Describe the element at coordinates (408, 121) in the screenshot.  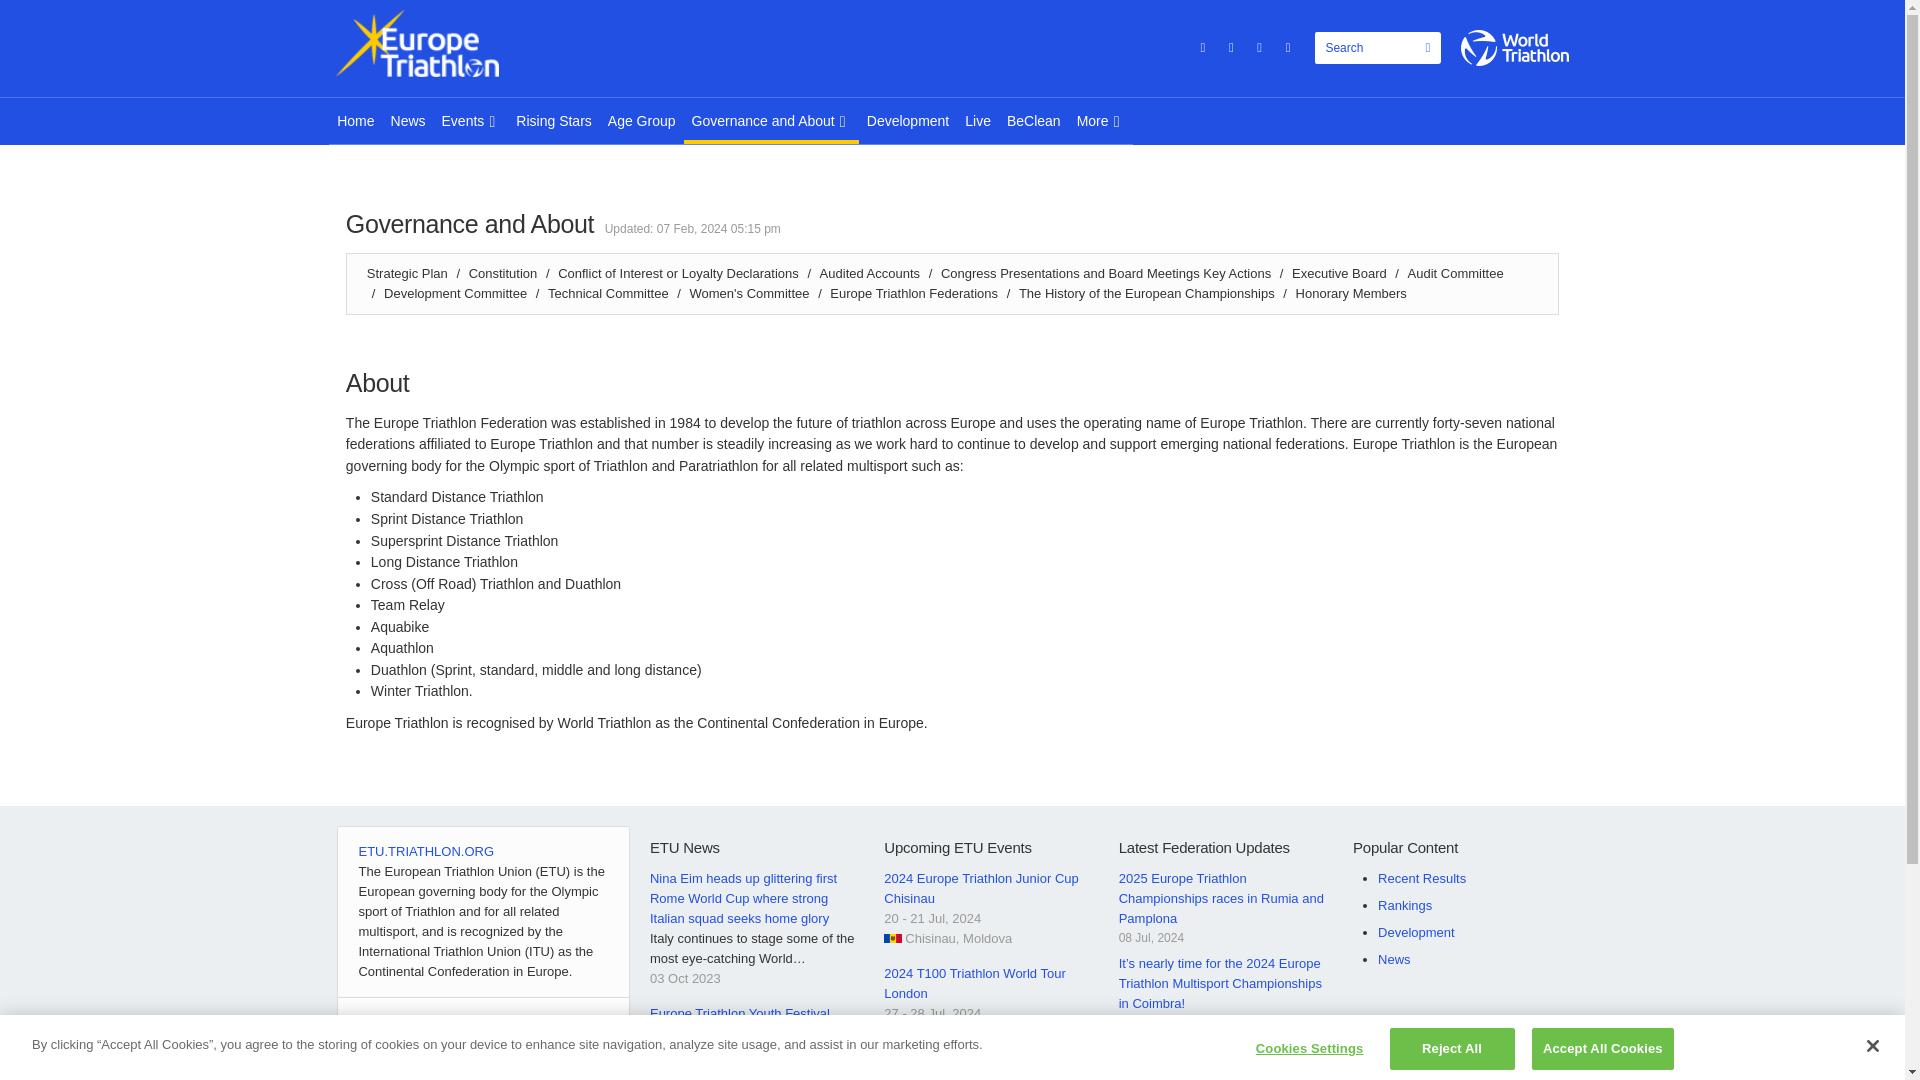
I see `News` at that location.